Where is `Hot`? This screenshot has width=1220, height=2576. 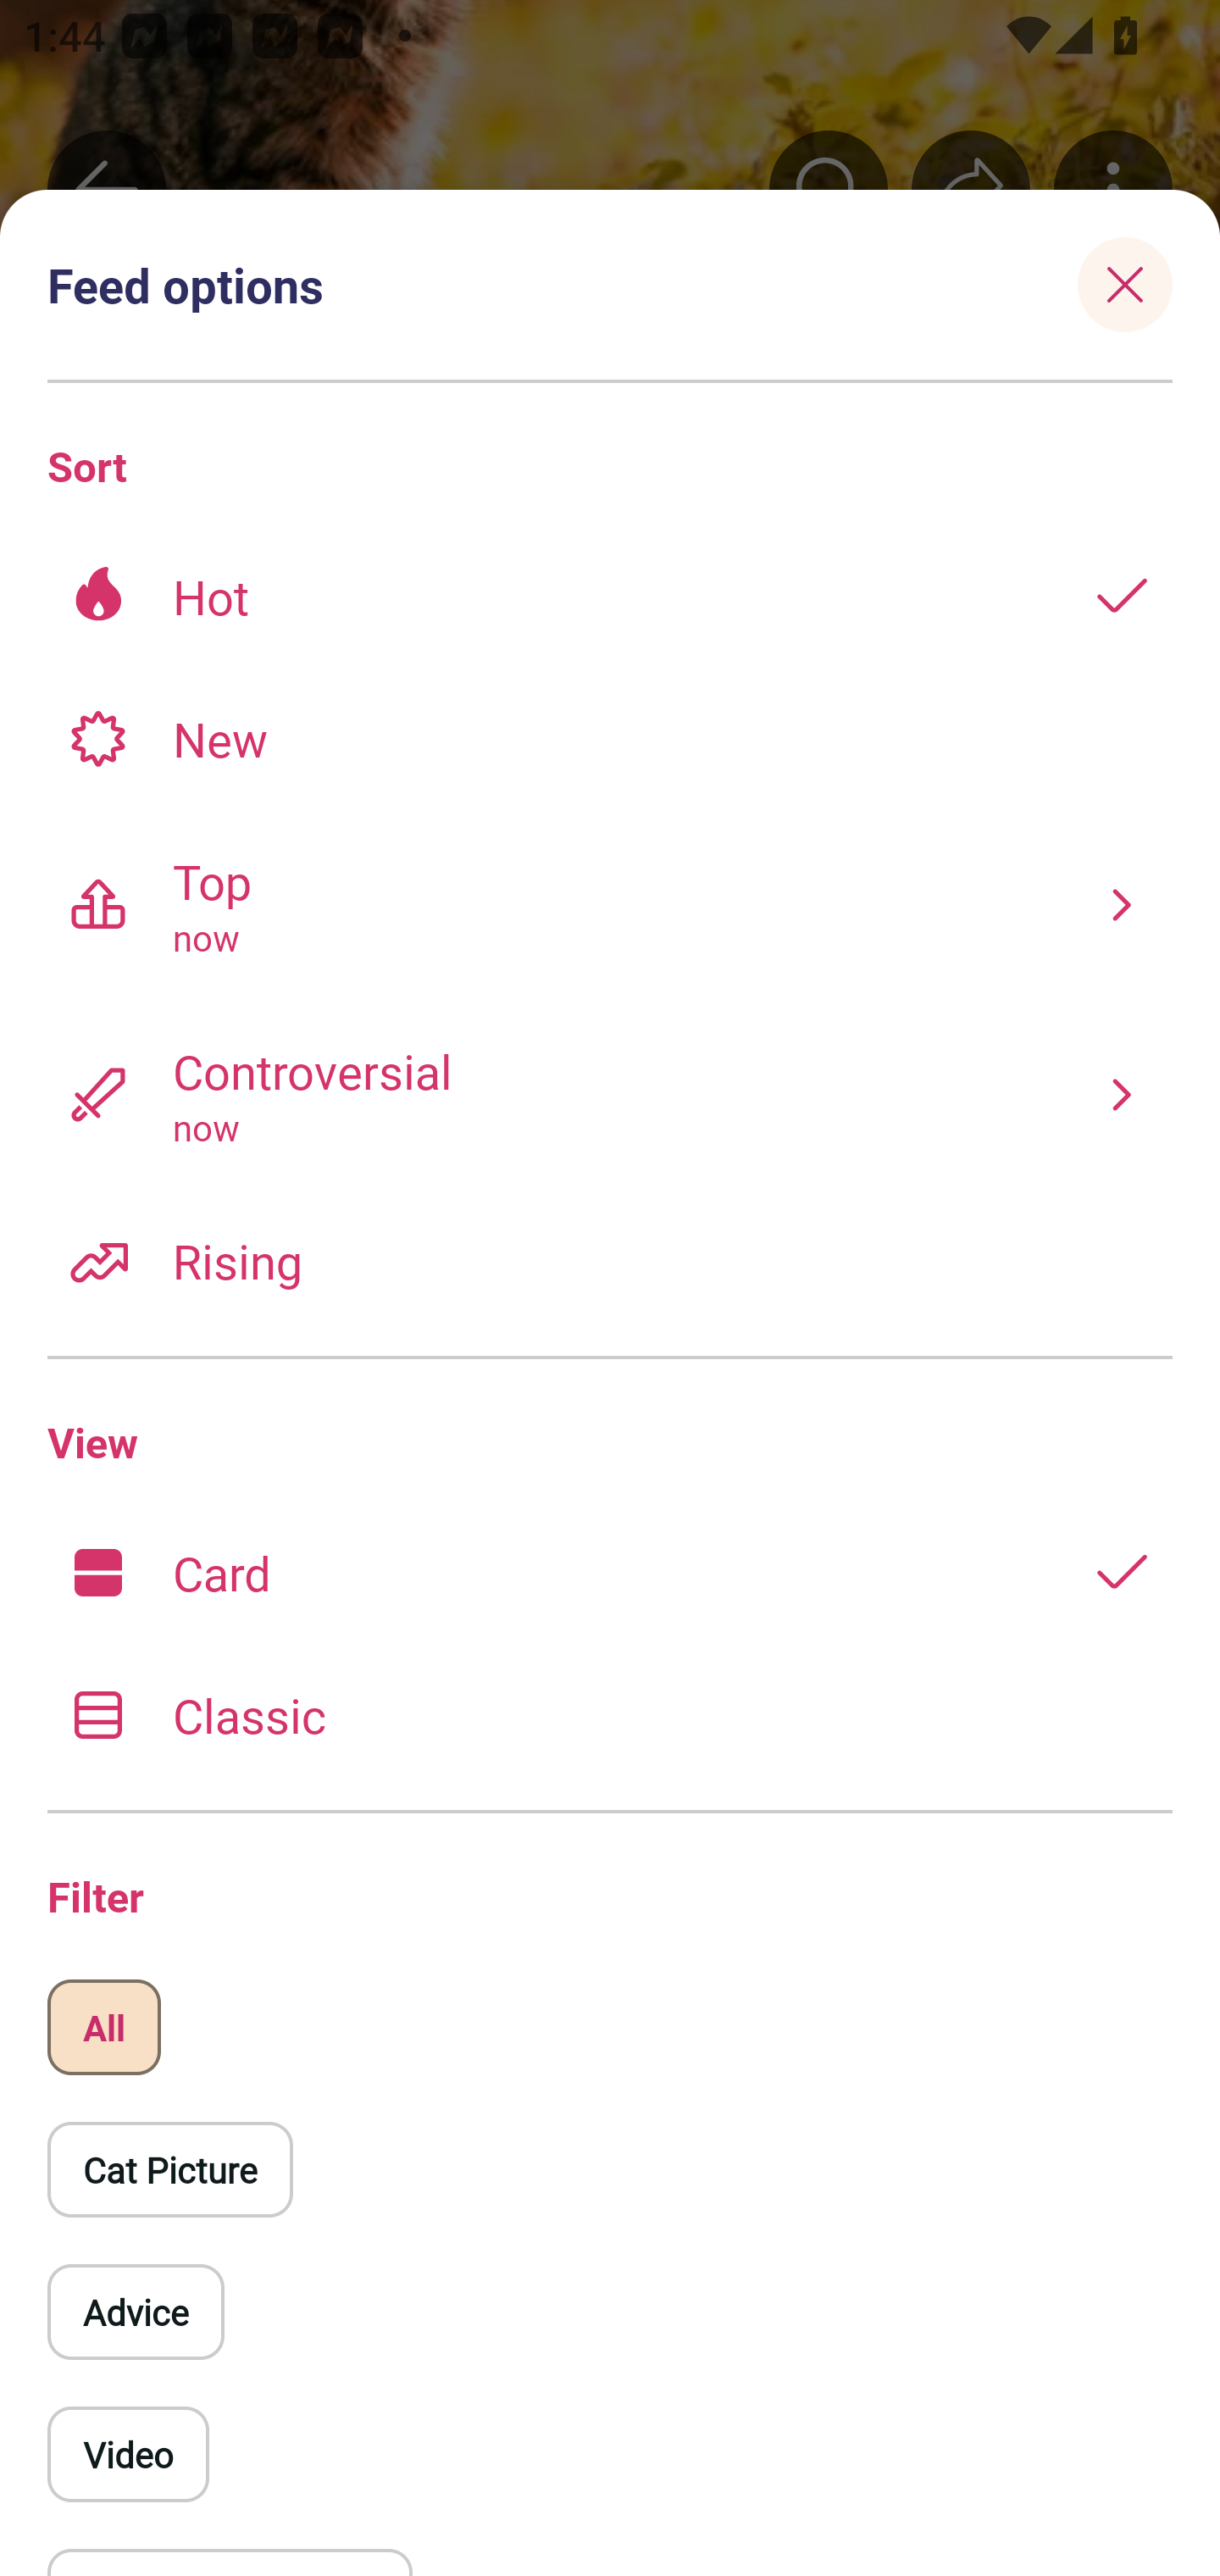
Hot is located at coordinates (610, 597).